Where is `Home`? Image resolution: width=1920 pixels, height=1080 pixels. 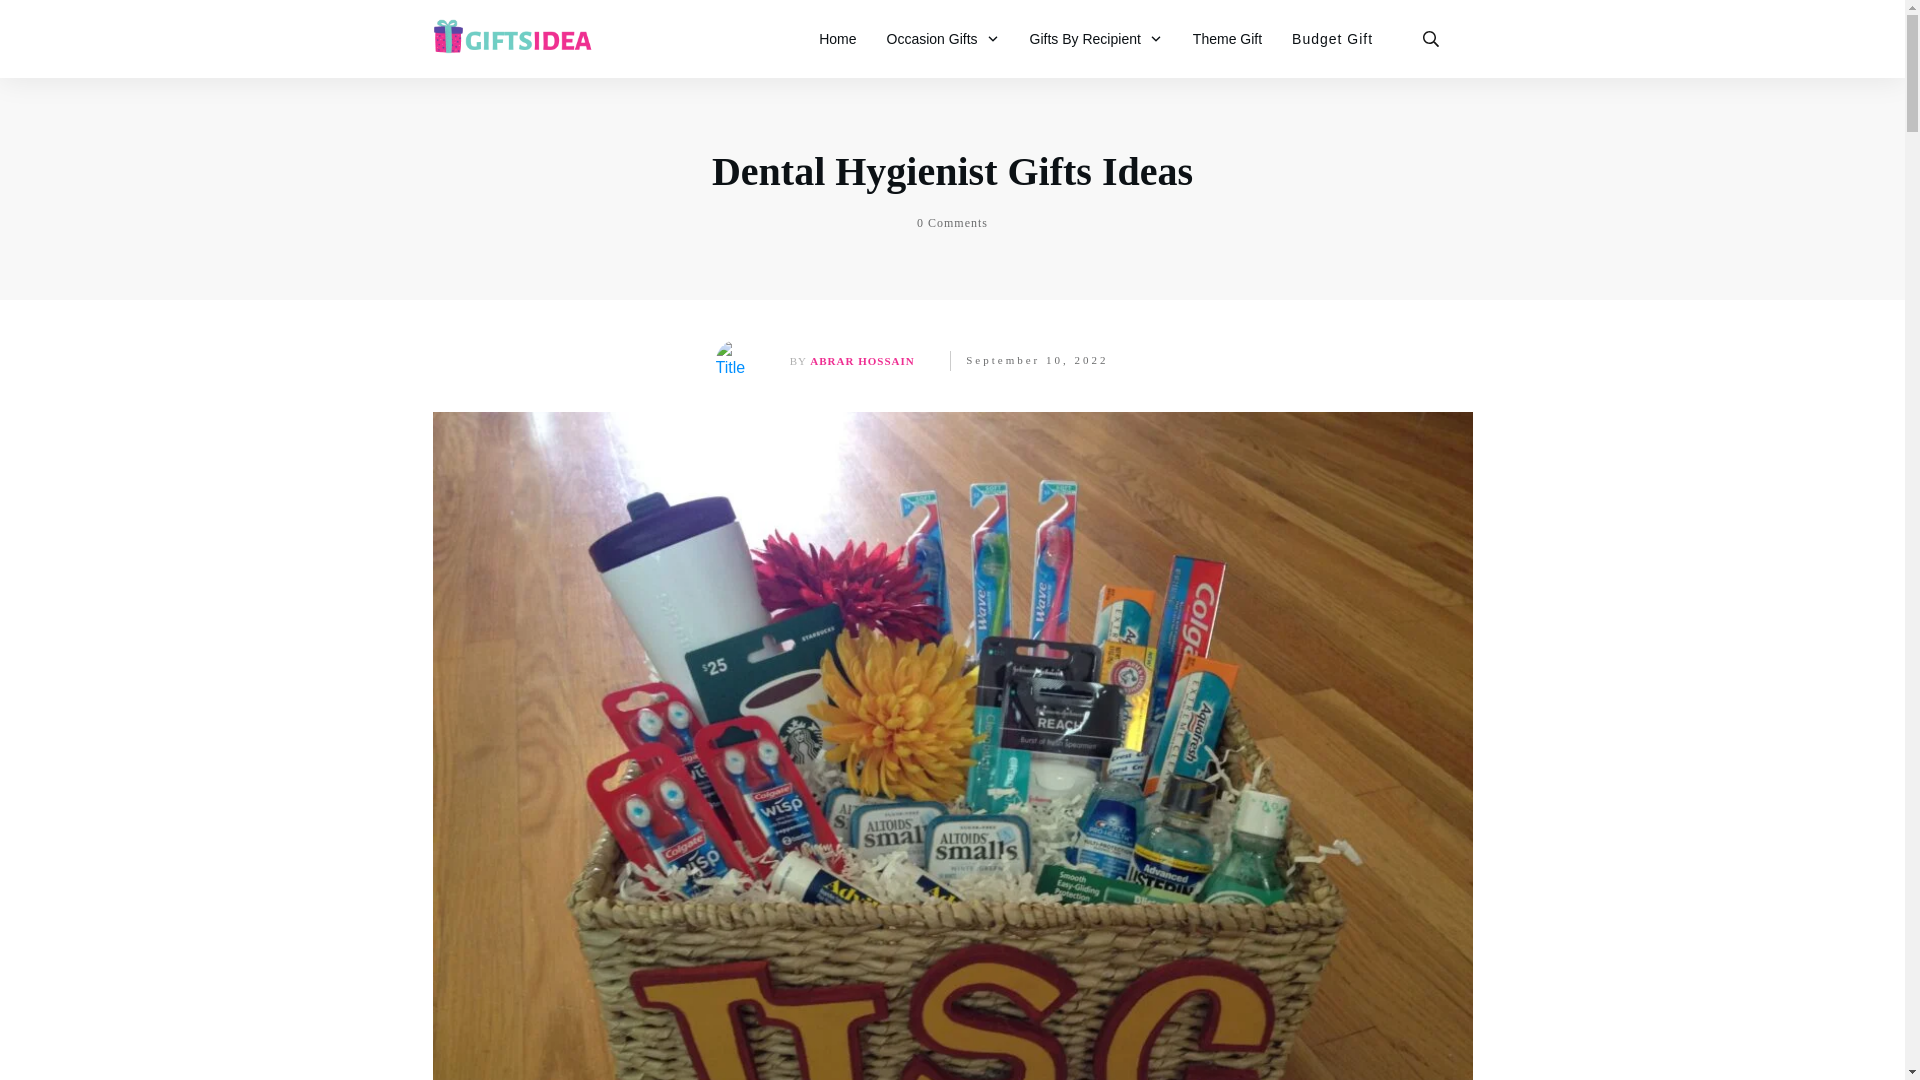 Home is located at coordinates (838, 38).